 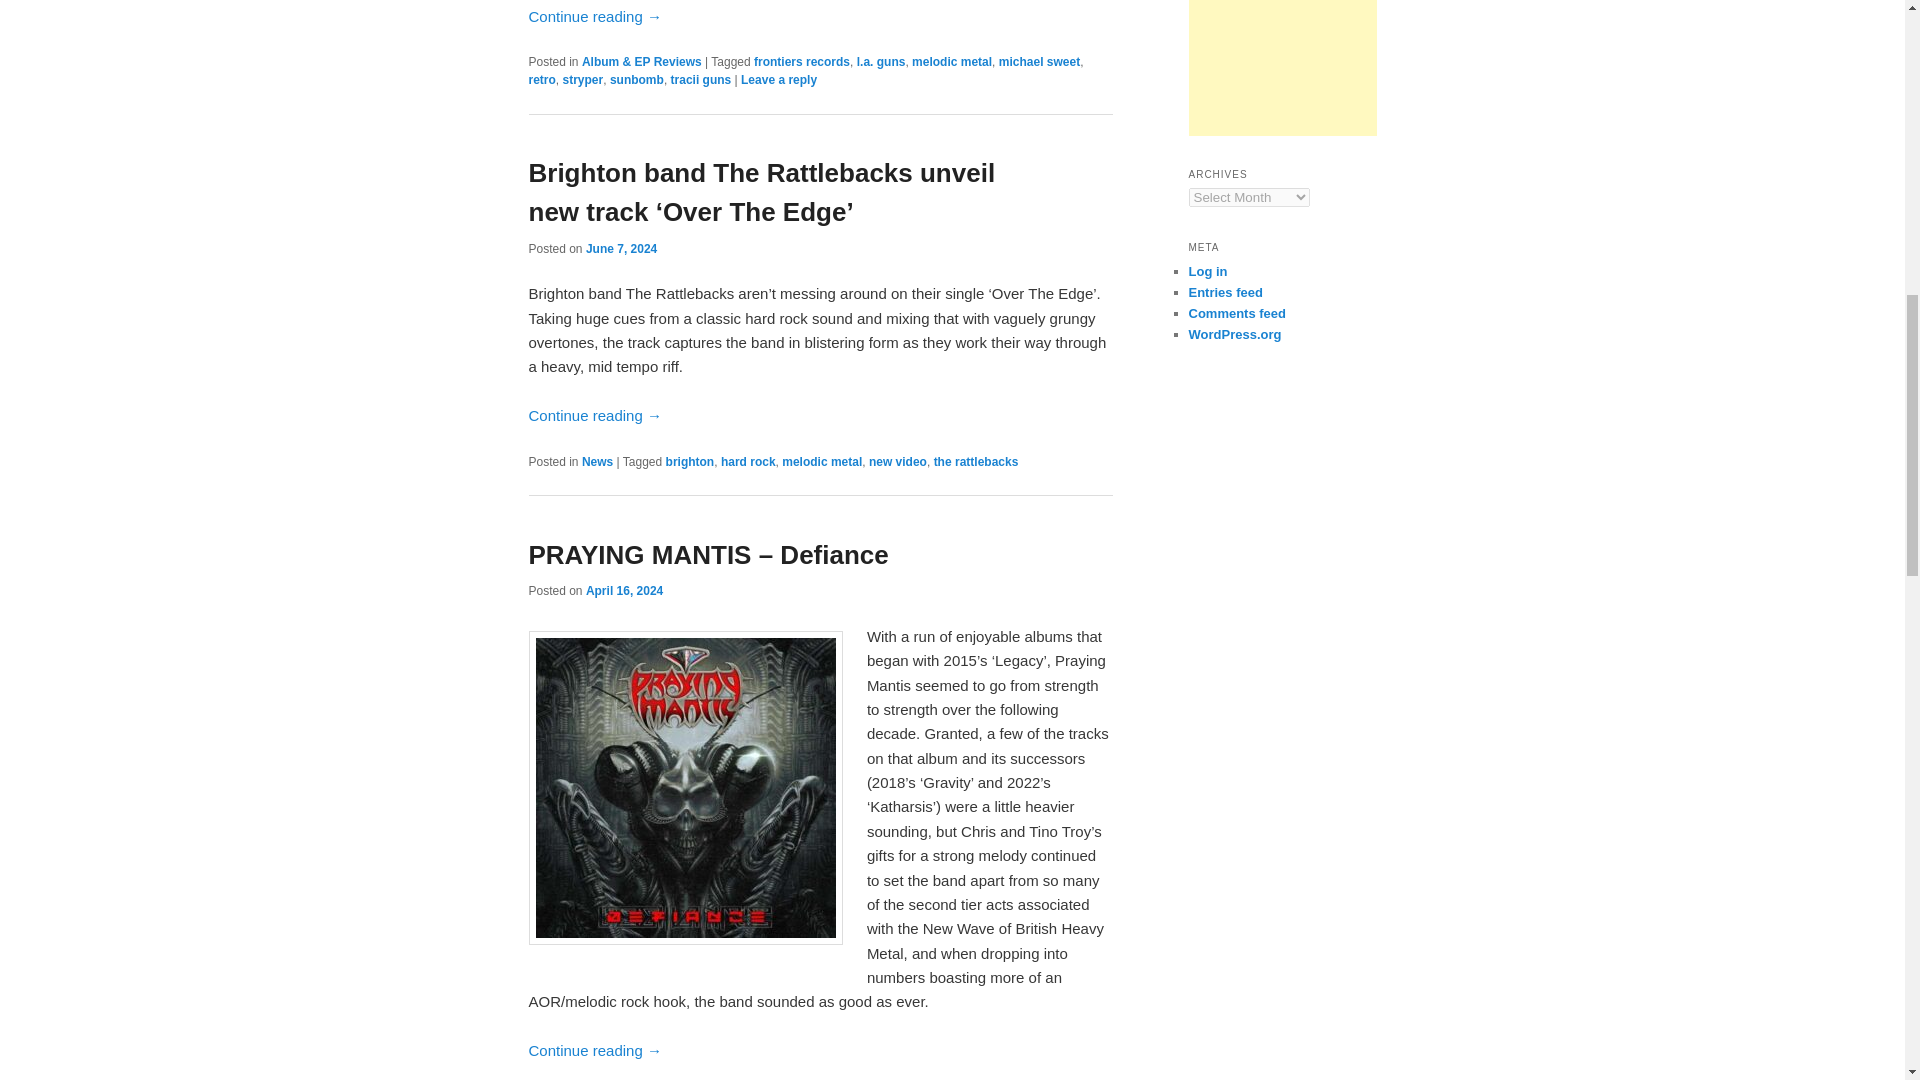 What do you see at coordinates (779, 80) in the screenshot?
I see `Leave a reply` at bounding box center [779, 80].